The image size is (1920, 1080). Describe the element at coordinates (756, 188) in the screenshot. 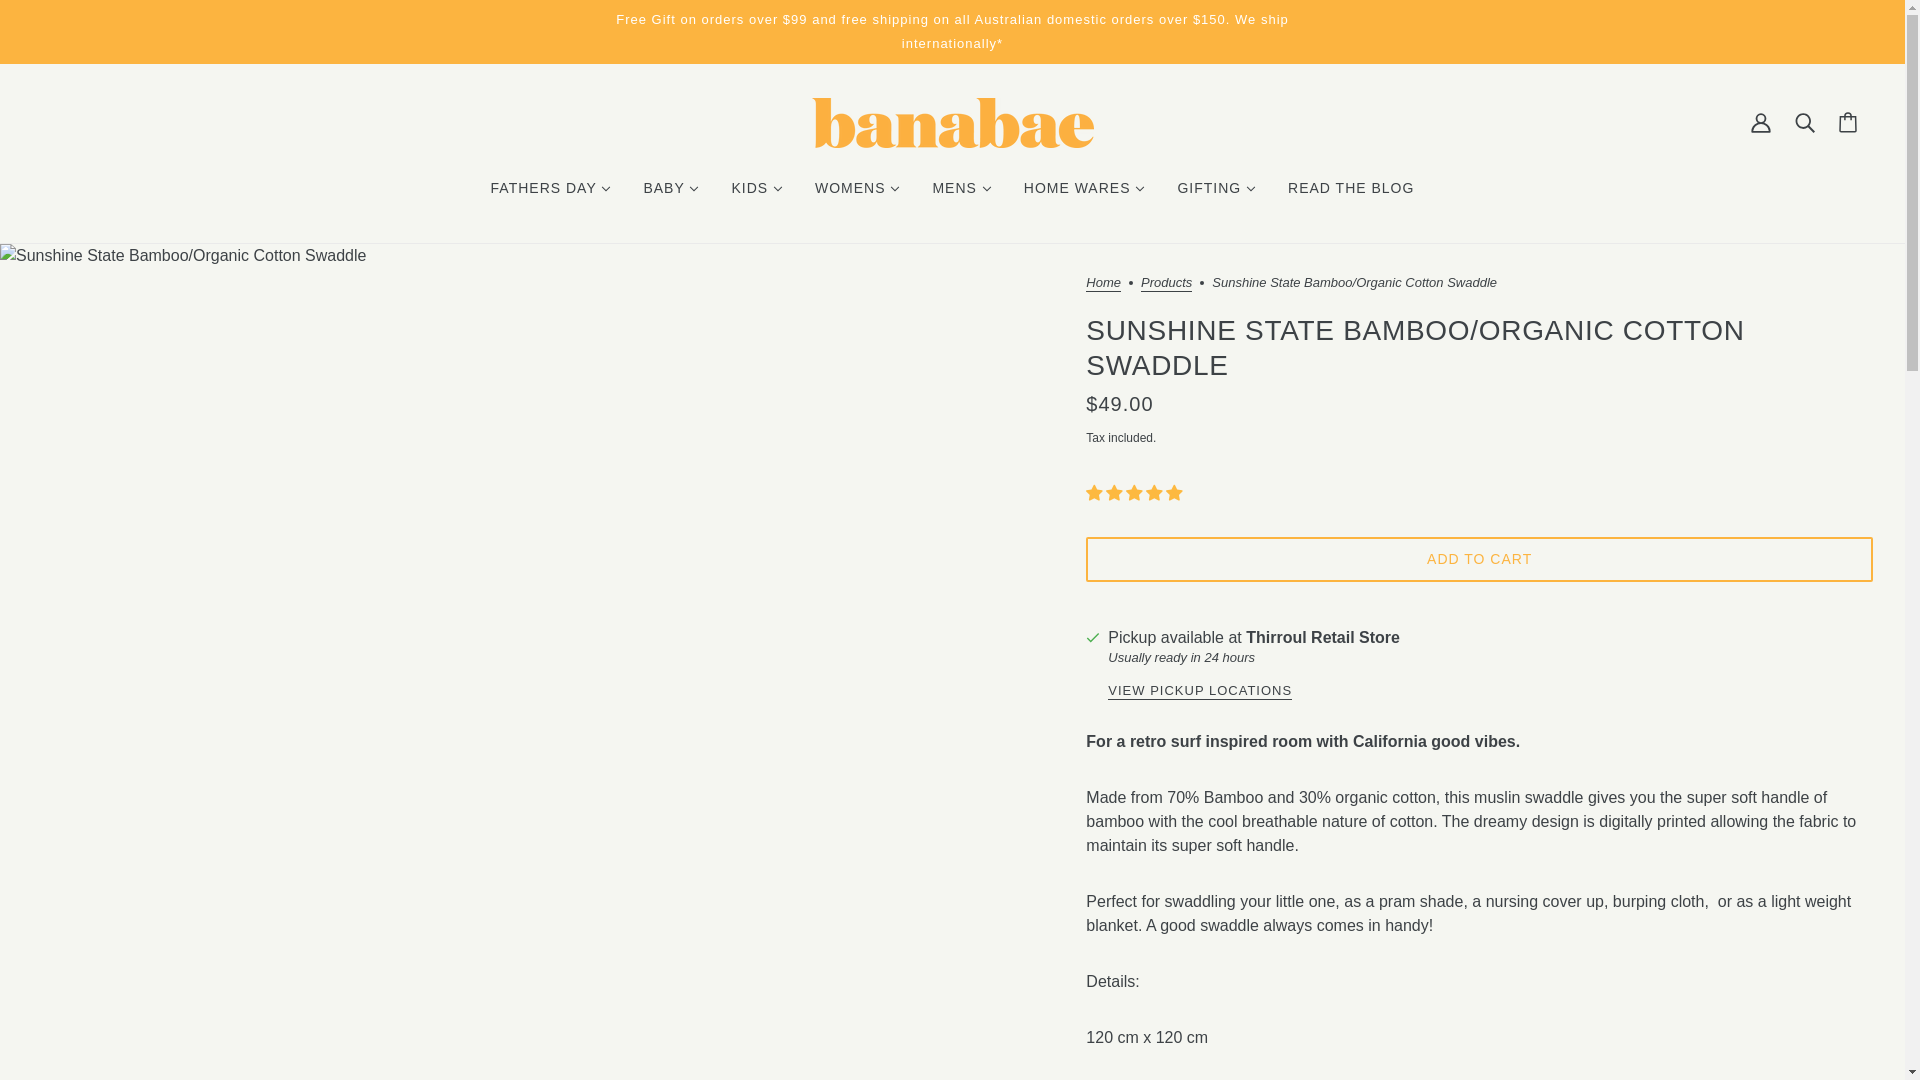

I see `KIDS ` at that location.